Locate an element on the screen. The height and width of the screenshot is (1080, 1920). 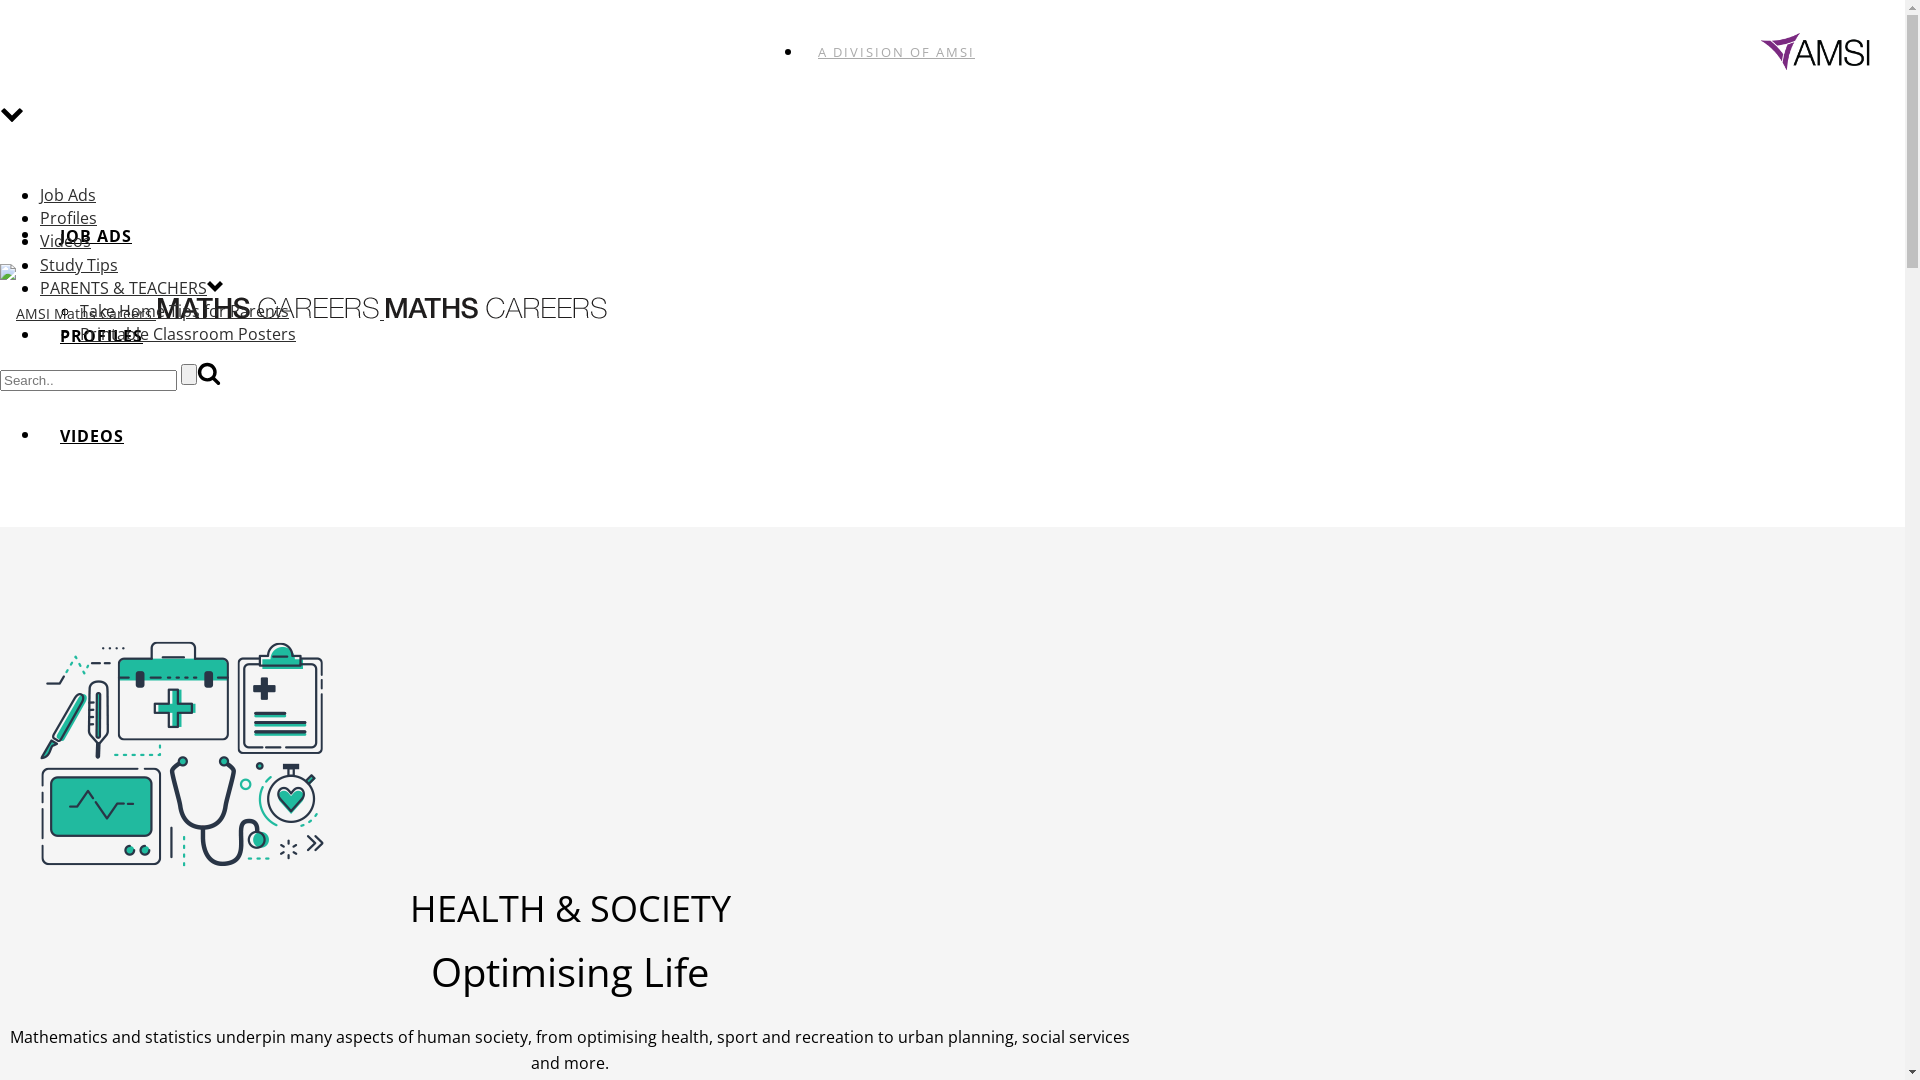
Job Ads is located at coordinates (68, 195).